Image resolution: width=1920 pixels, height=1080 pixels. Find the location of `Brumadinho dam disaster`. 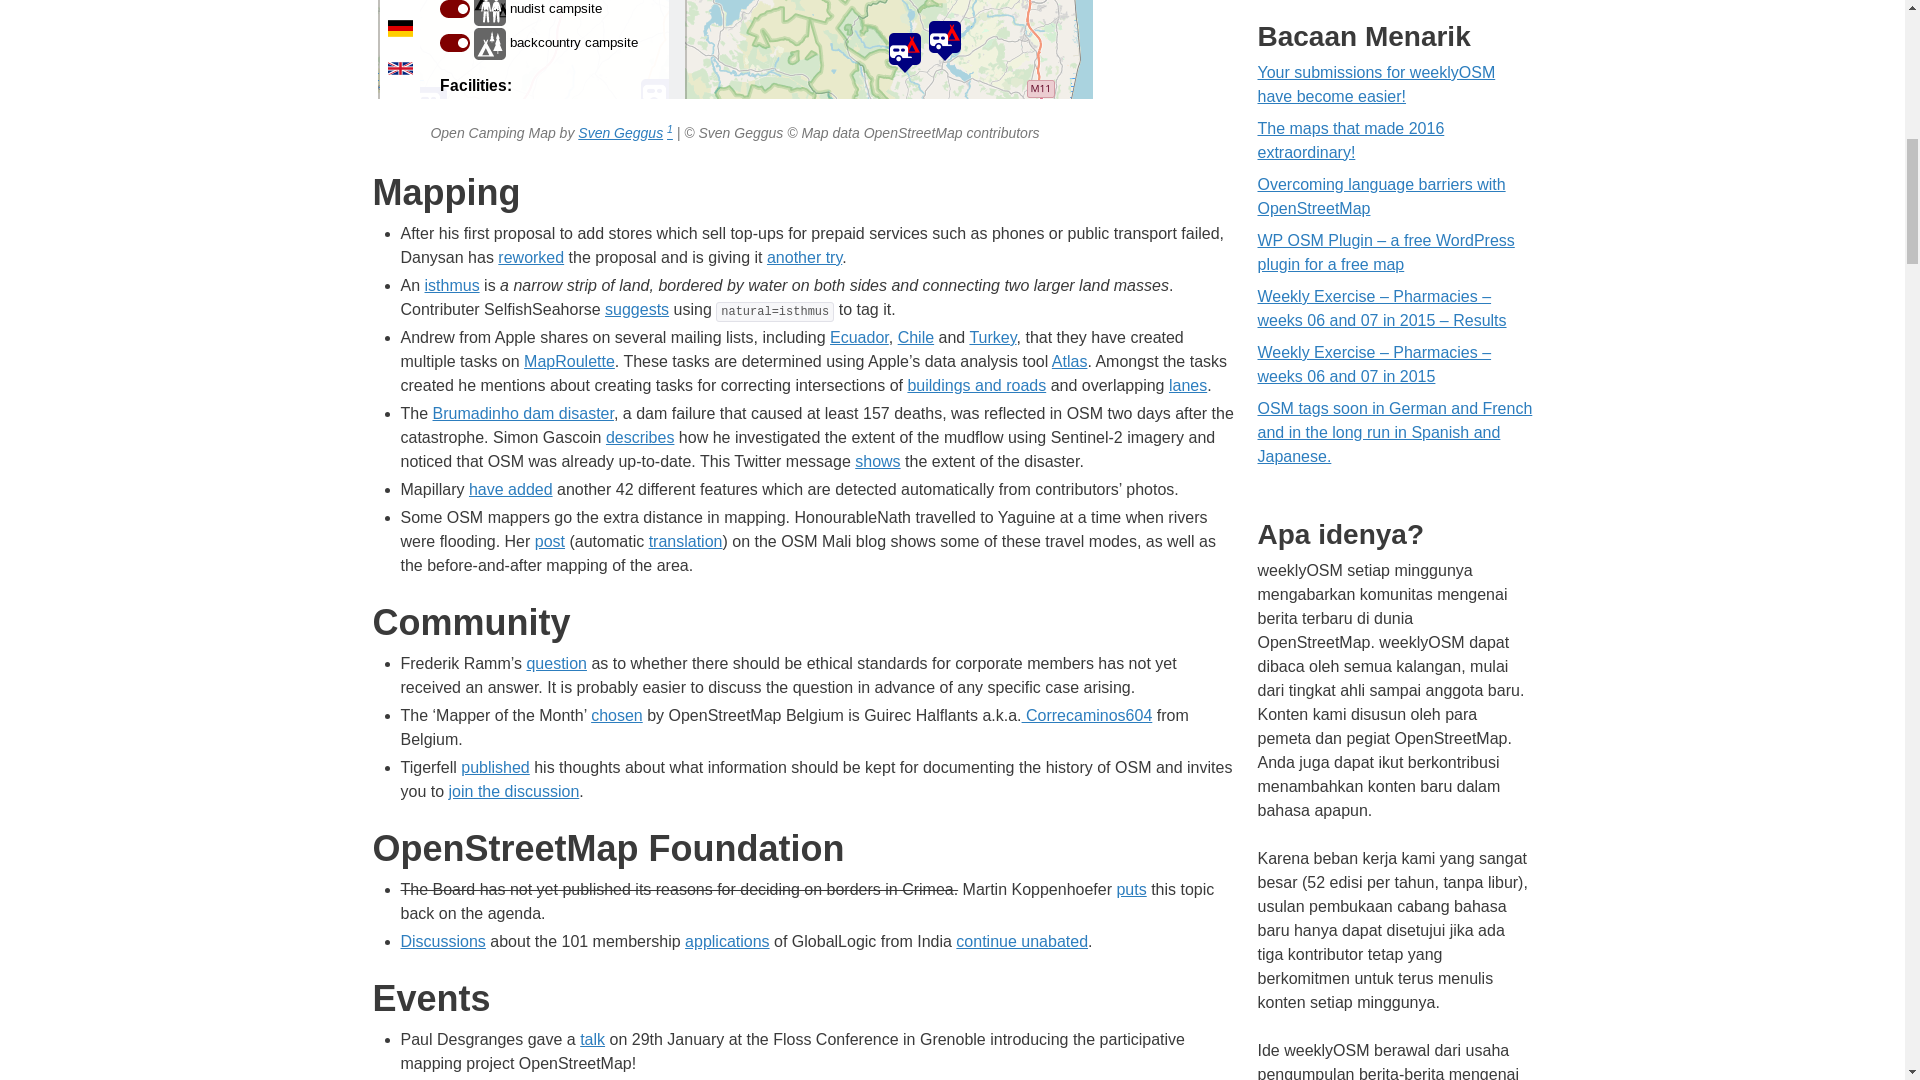

Brumadinho dam disaster is located at coordinates (524, 414).